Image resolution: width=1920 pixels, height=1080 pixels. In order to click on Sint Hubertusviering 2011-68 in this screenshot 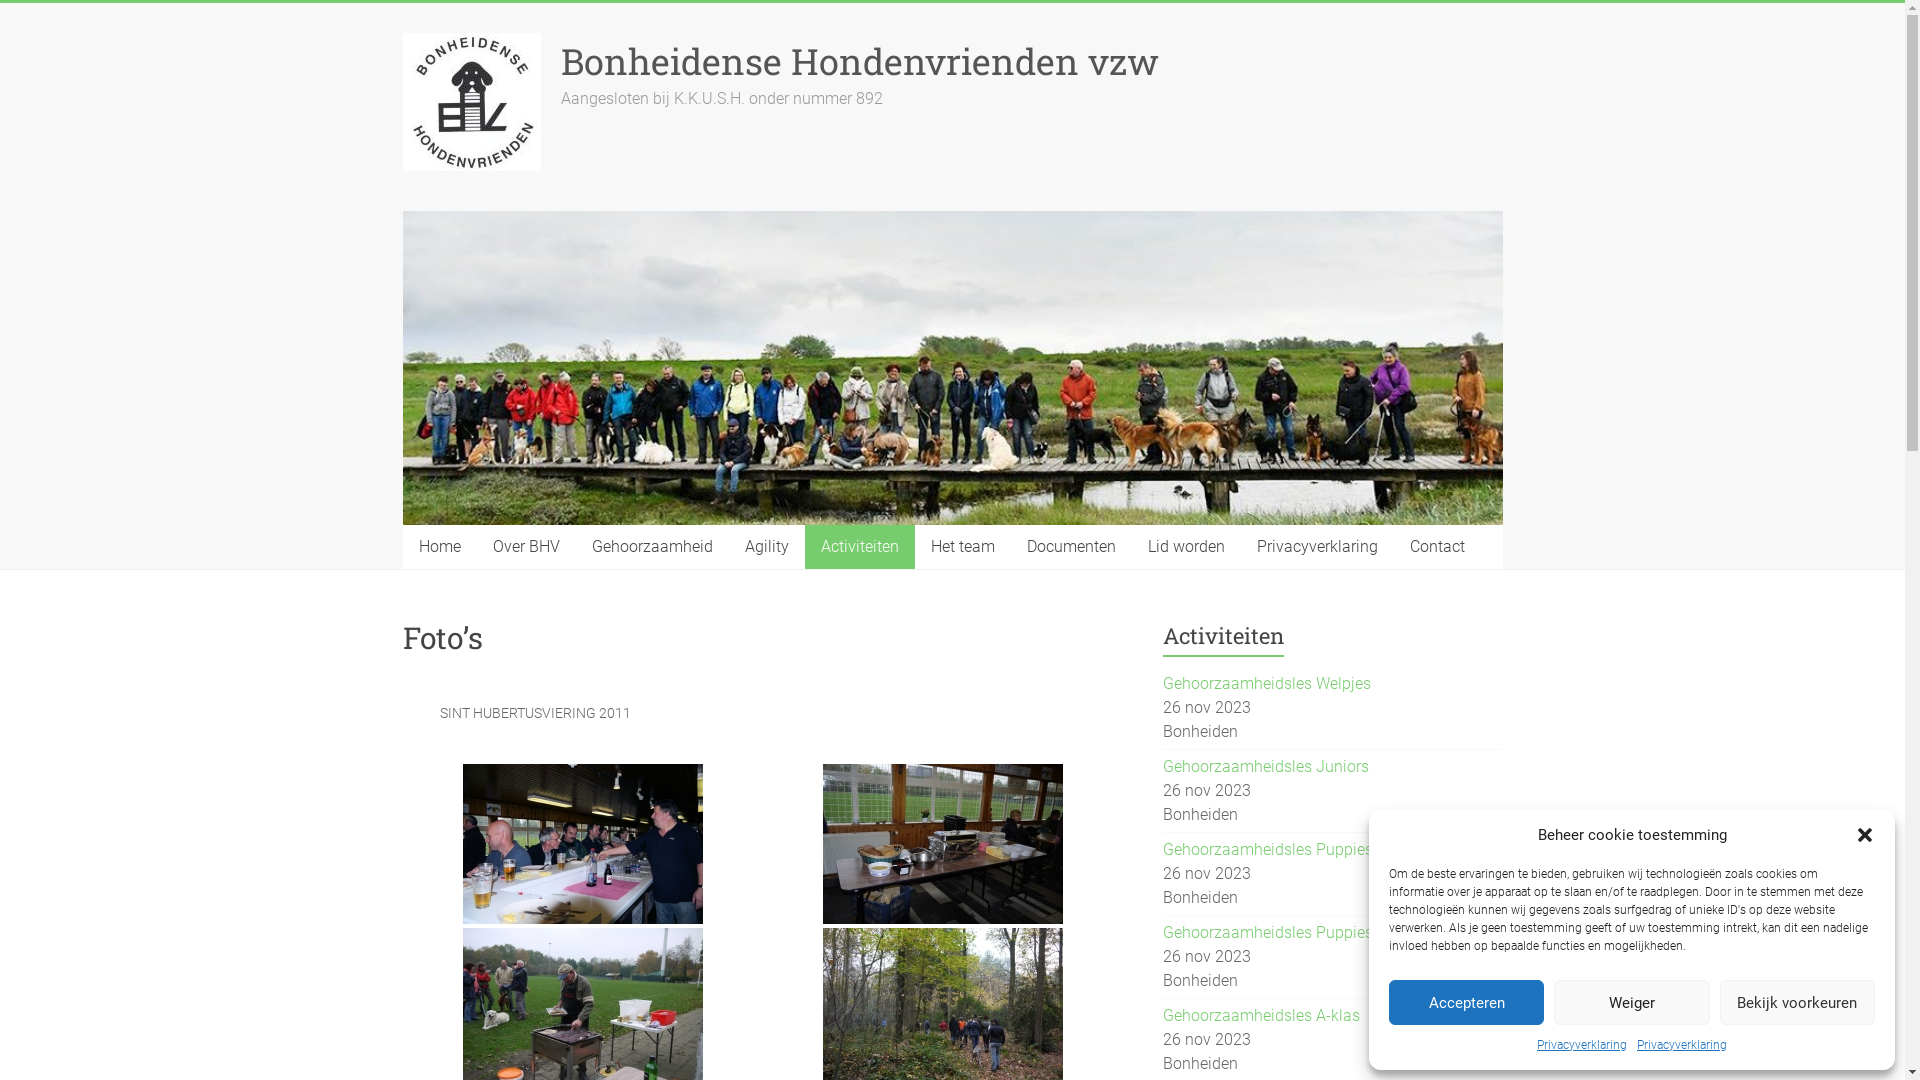, I will do `click(942, 844)`.